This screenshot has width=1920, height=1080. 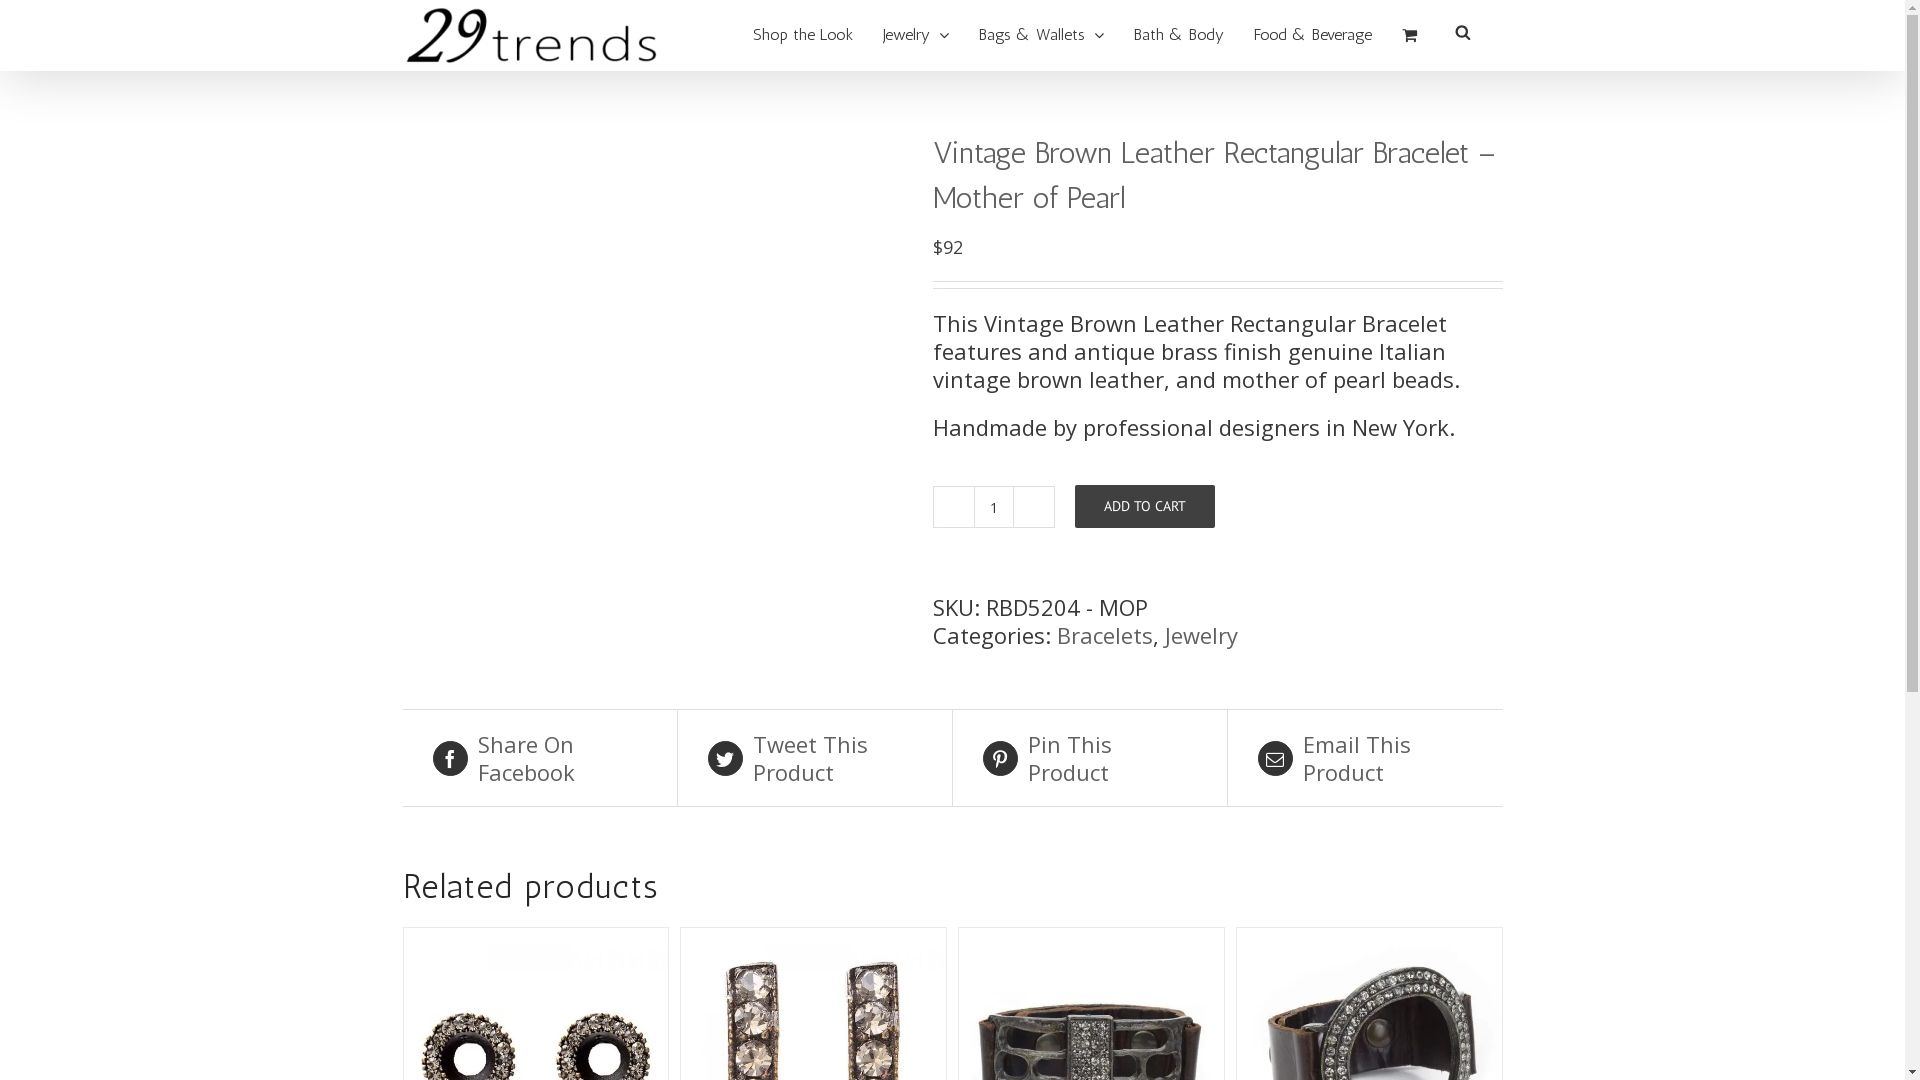 What do you see at coordinates (802, 35) in the screenshot?
I see `Shop the Look` at bounding box center [802, 35].